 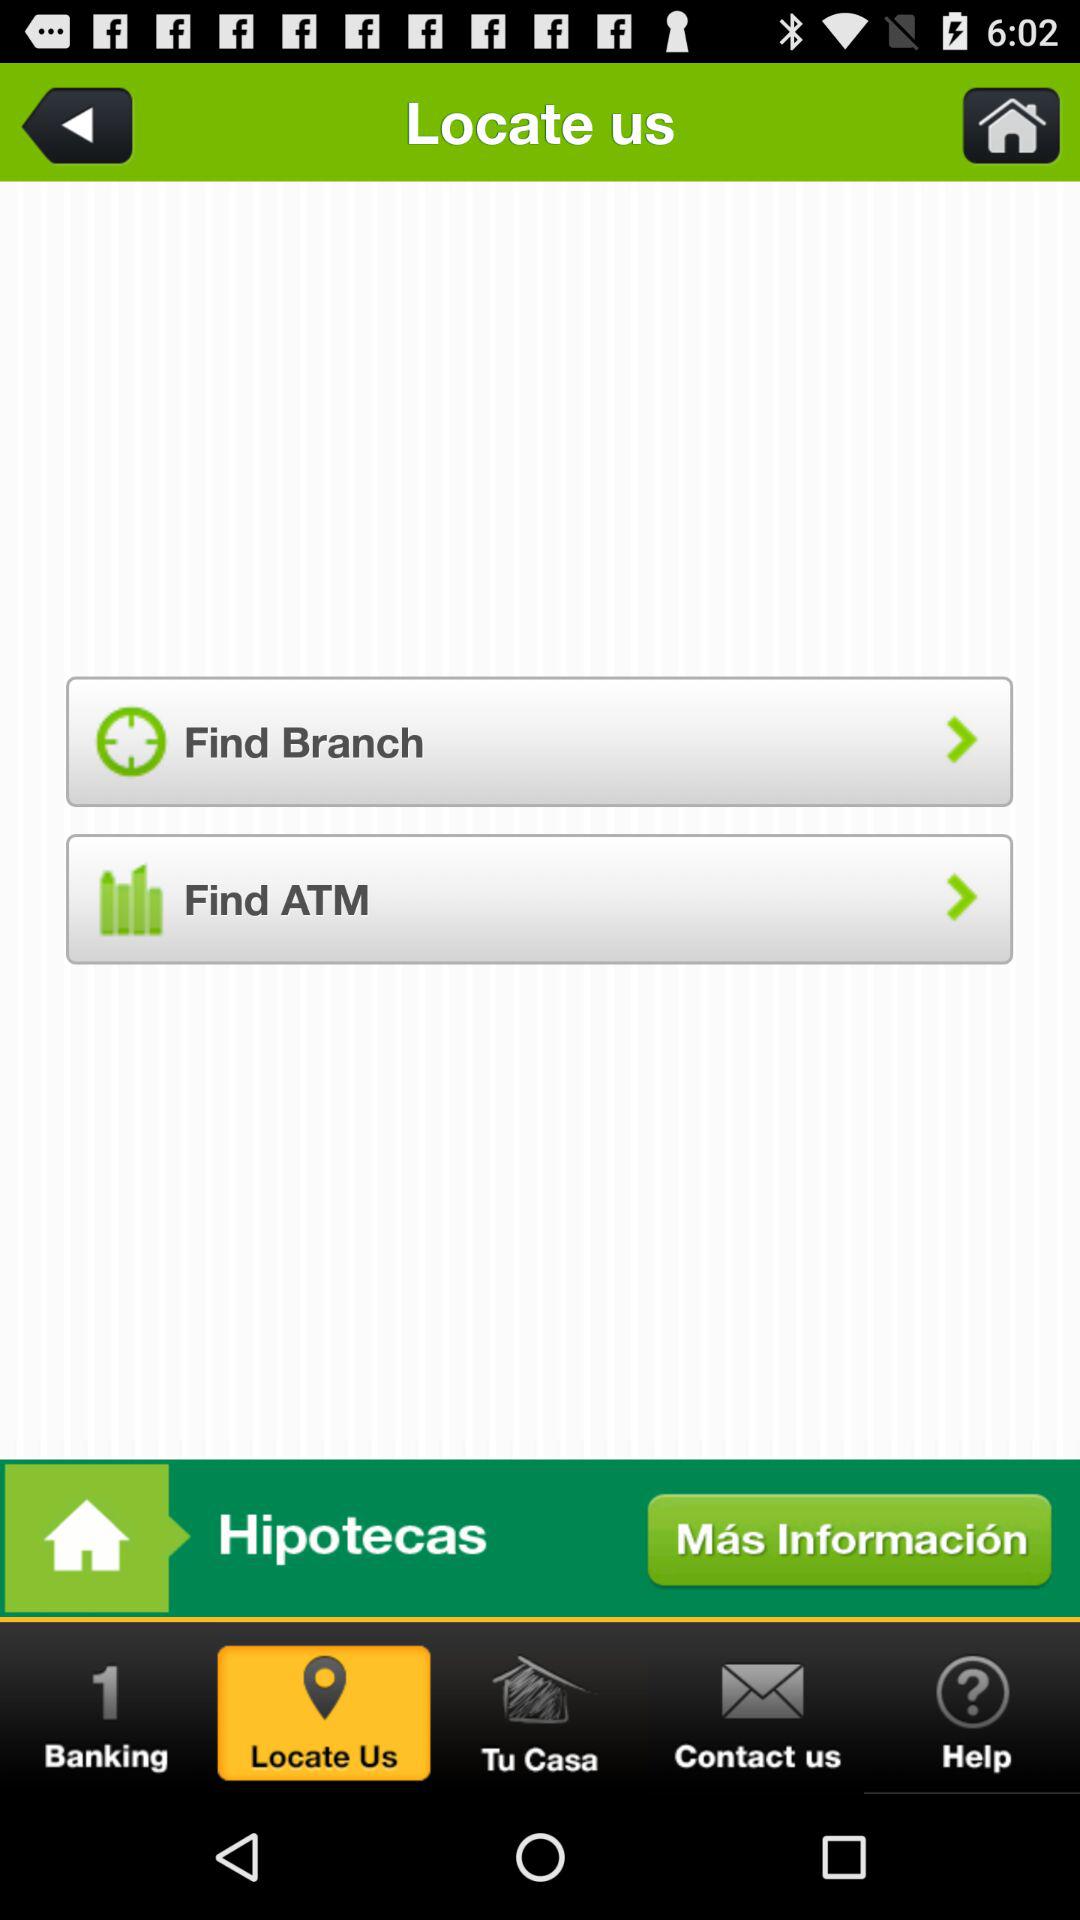 What do you see at coordinates (756, 1708) in the screenshot?
I see `contact us` at bounding box center [756, 1708].